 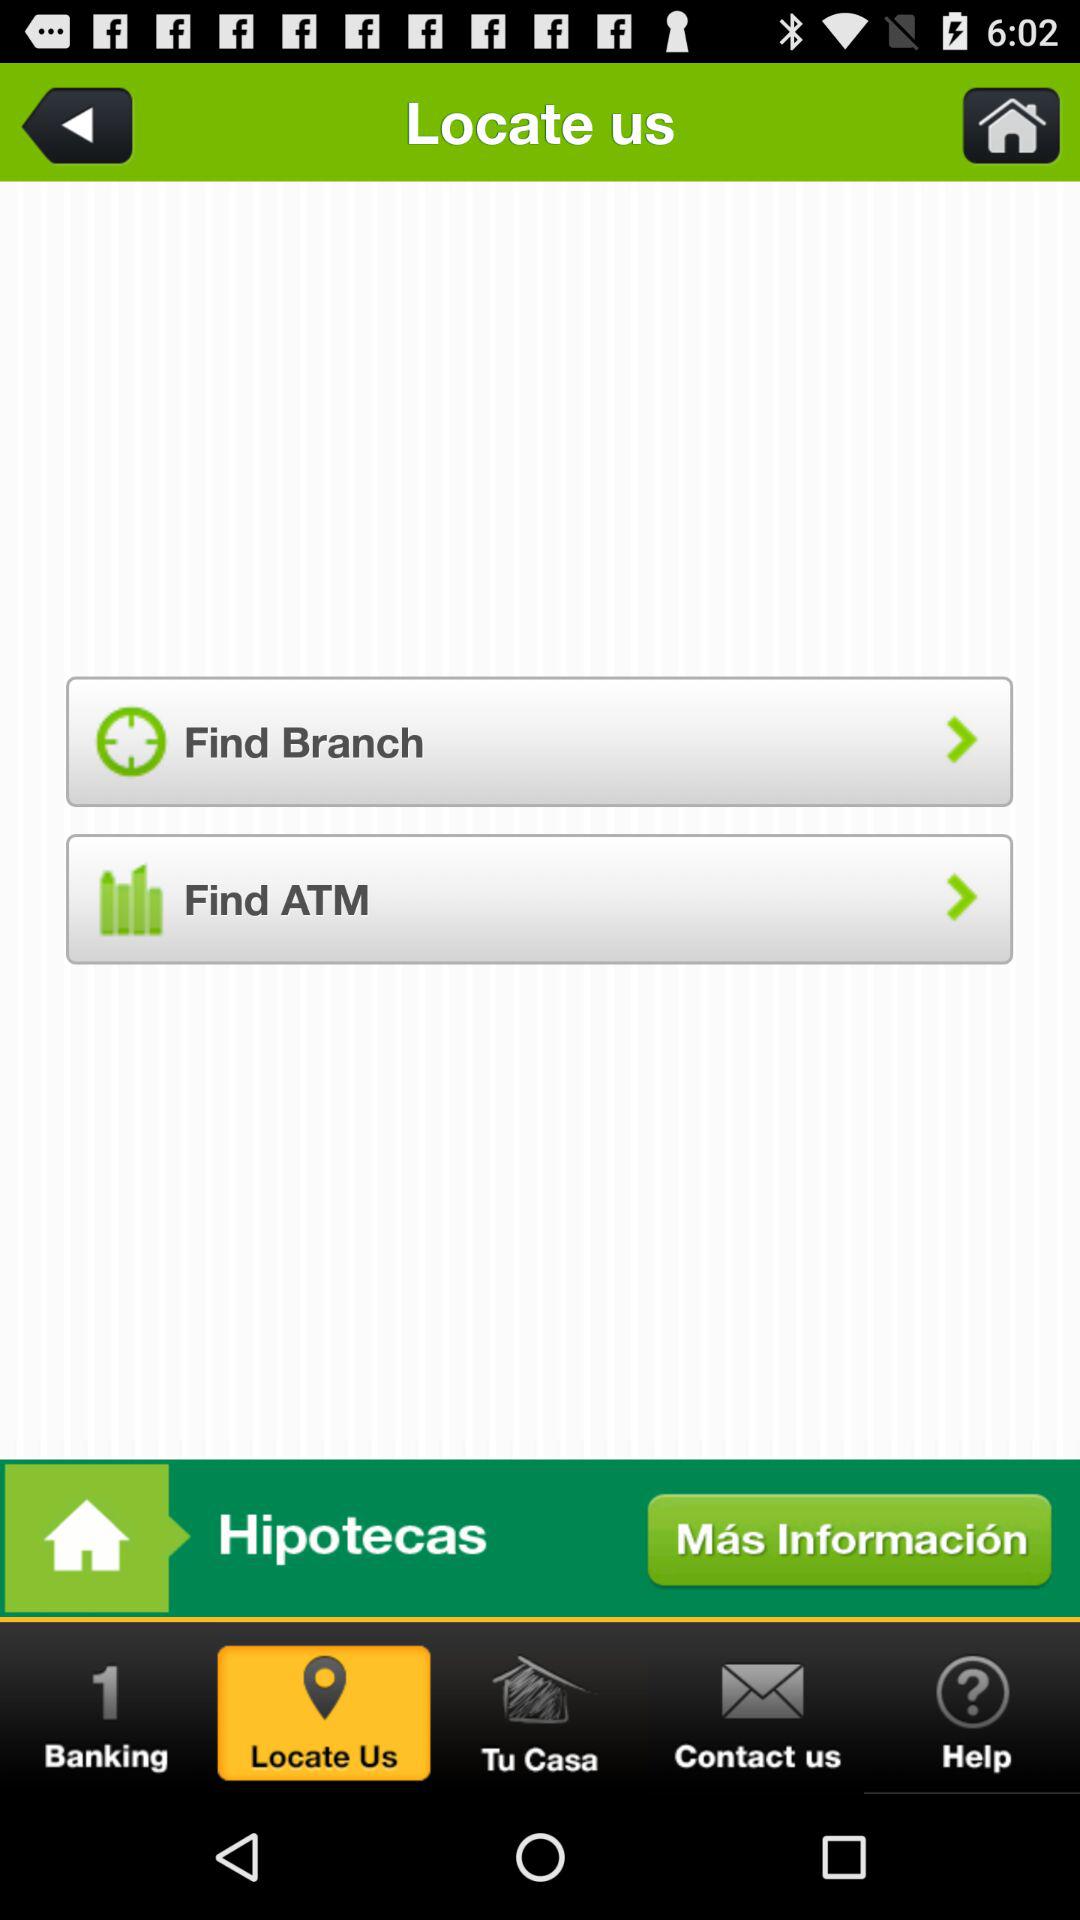 What do you see at coordinates (756, 1708) in the screenshot?
I see `contact us` at bounding box center [756, 1708].